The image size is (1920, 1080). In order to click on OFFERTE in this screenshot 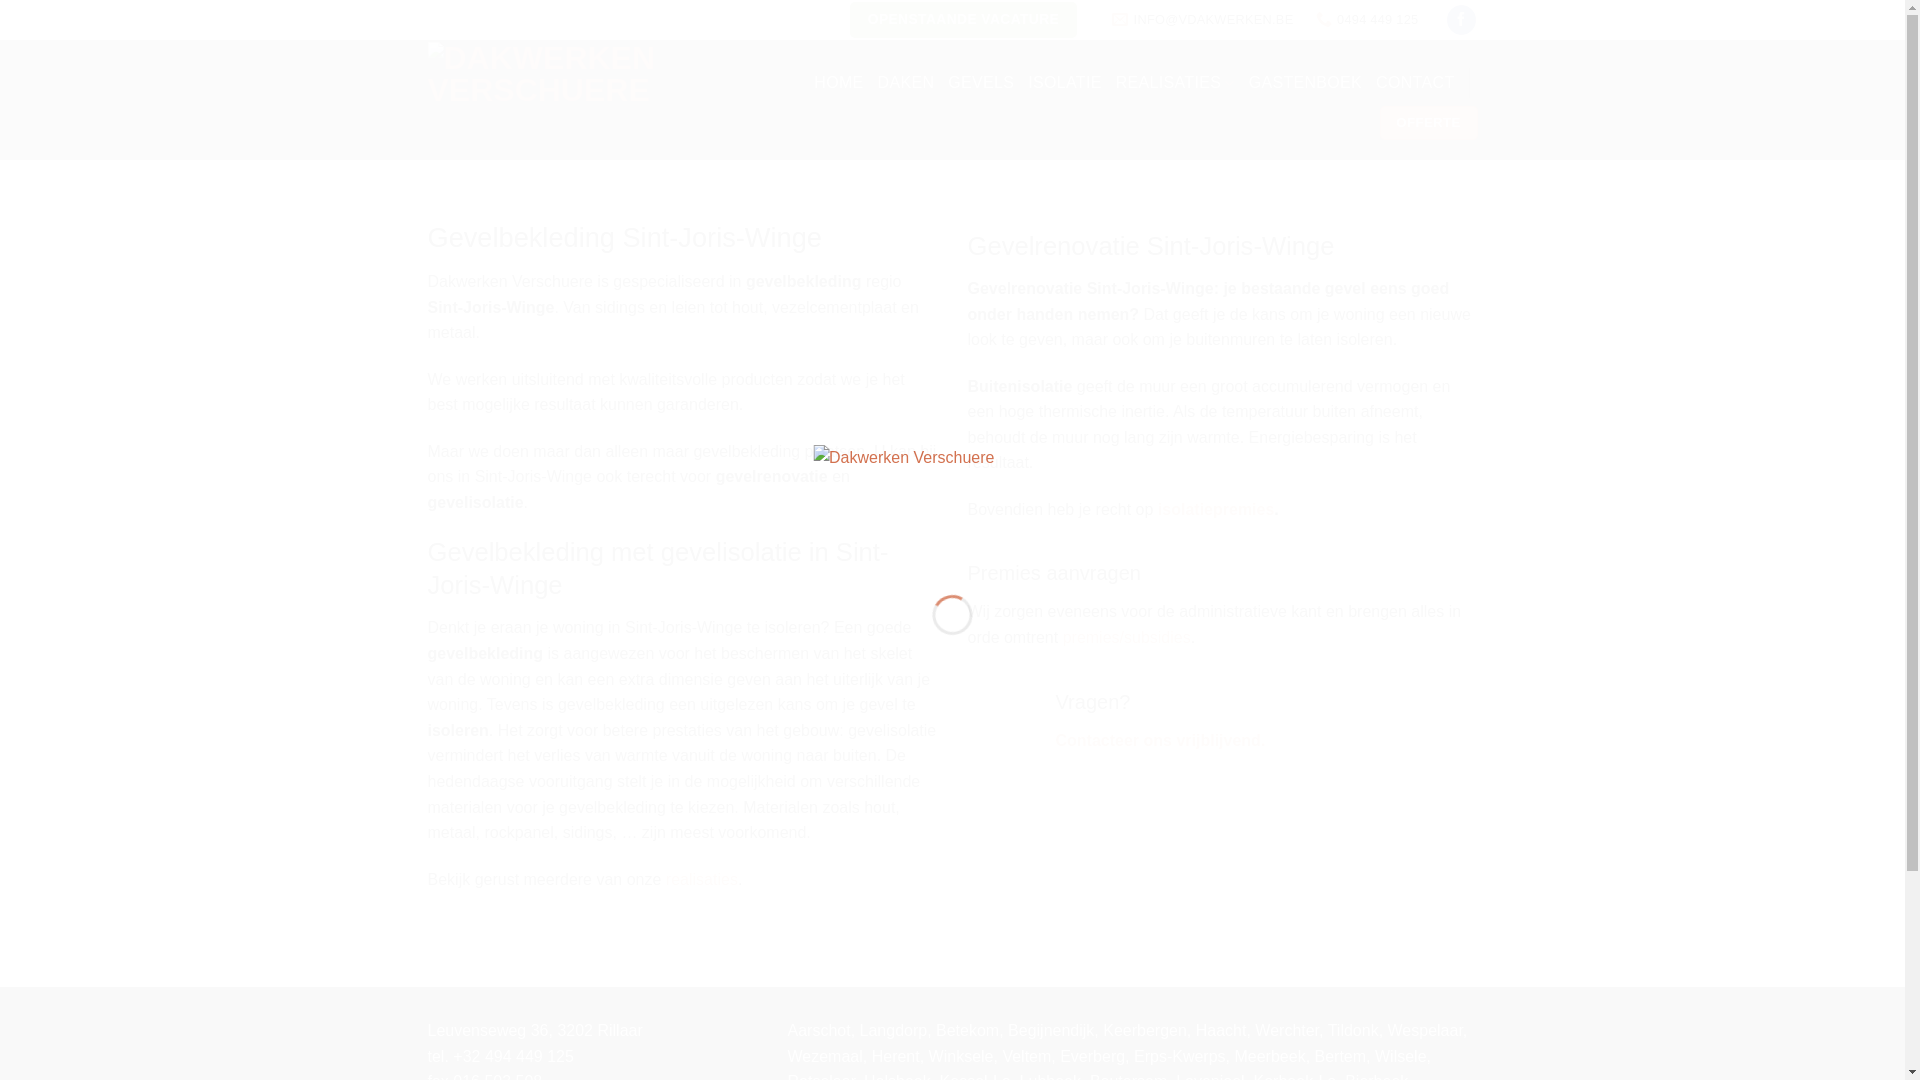, I will do `click(1429, 123)`.